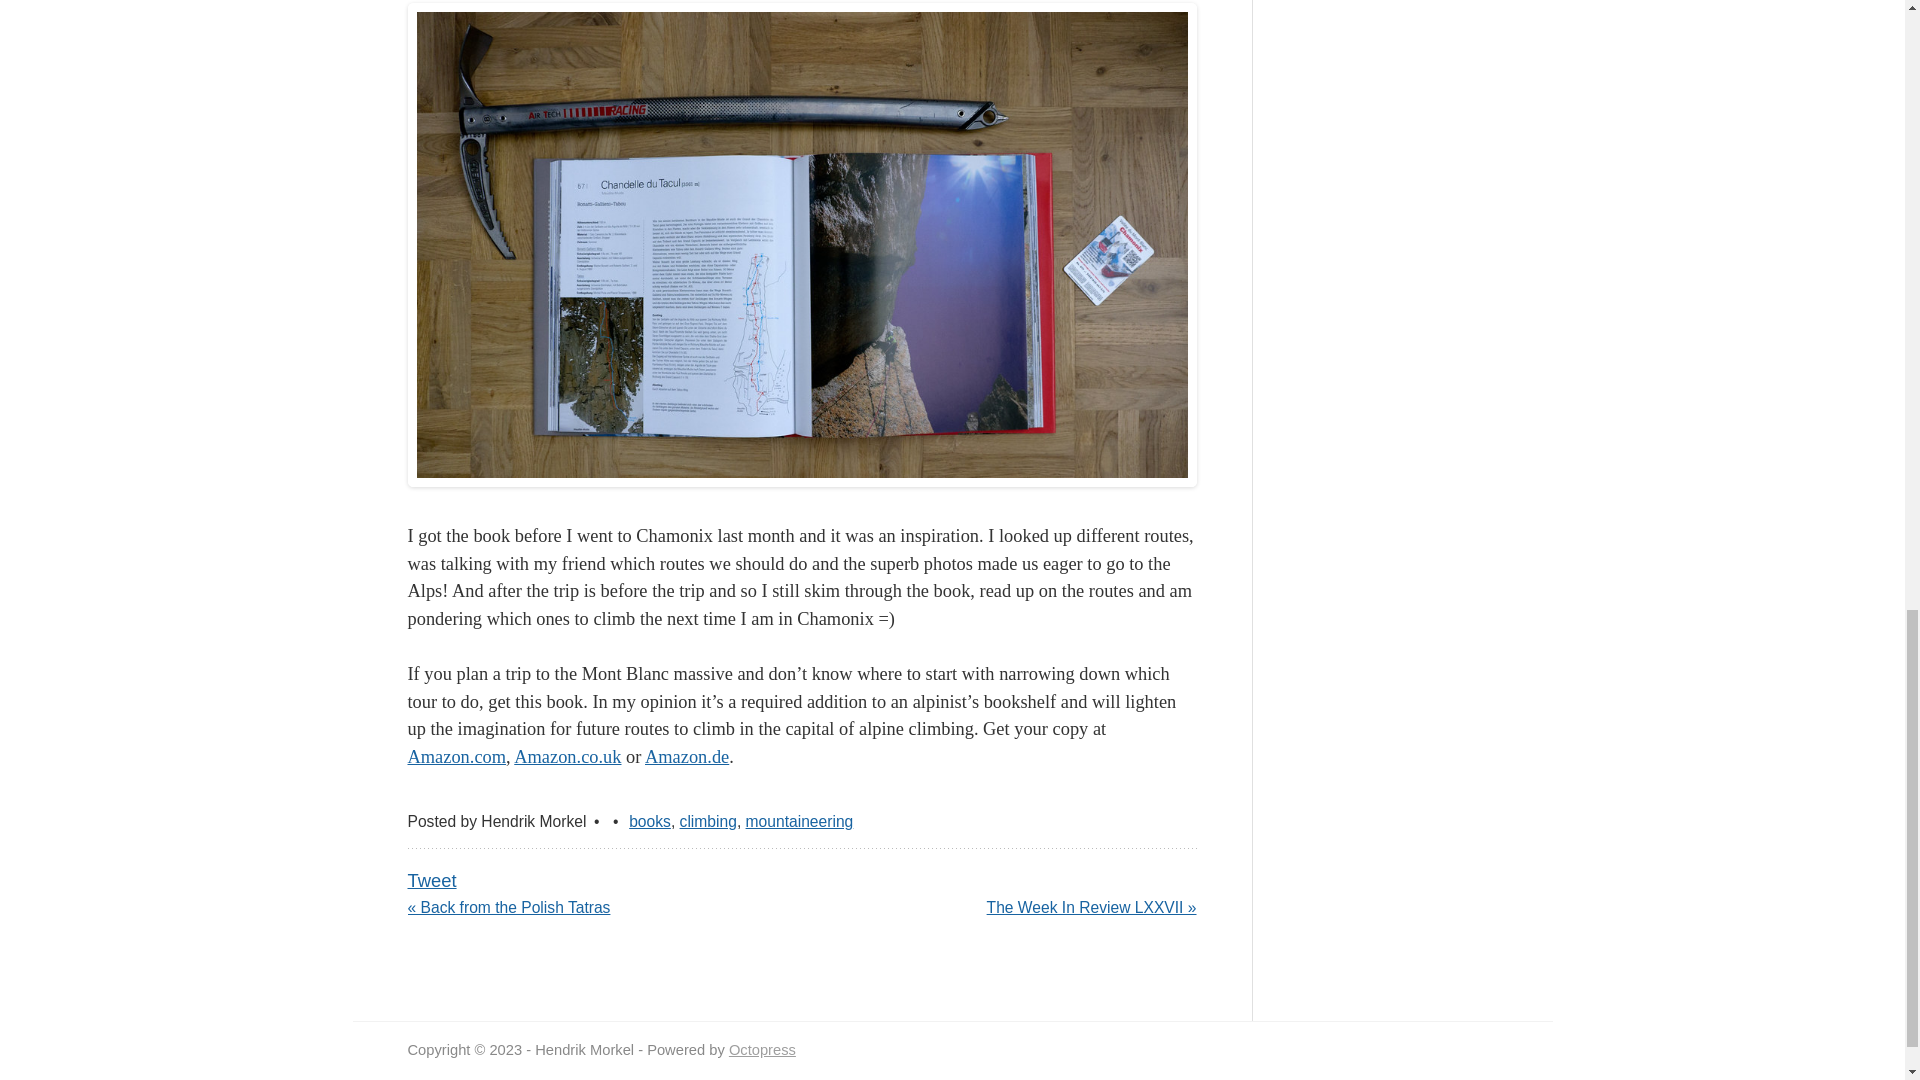 This screenshot has width=1920, height=1080. What do you see at coordinates (508, 908) in the screenshot?
I see `Previous Post: Back from the Polish Tatras` at bounding box center [508, 908].